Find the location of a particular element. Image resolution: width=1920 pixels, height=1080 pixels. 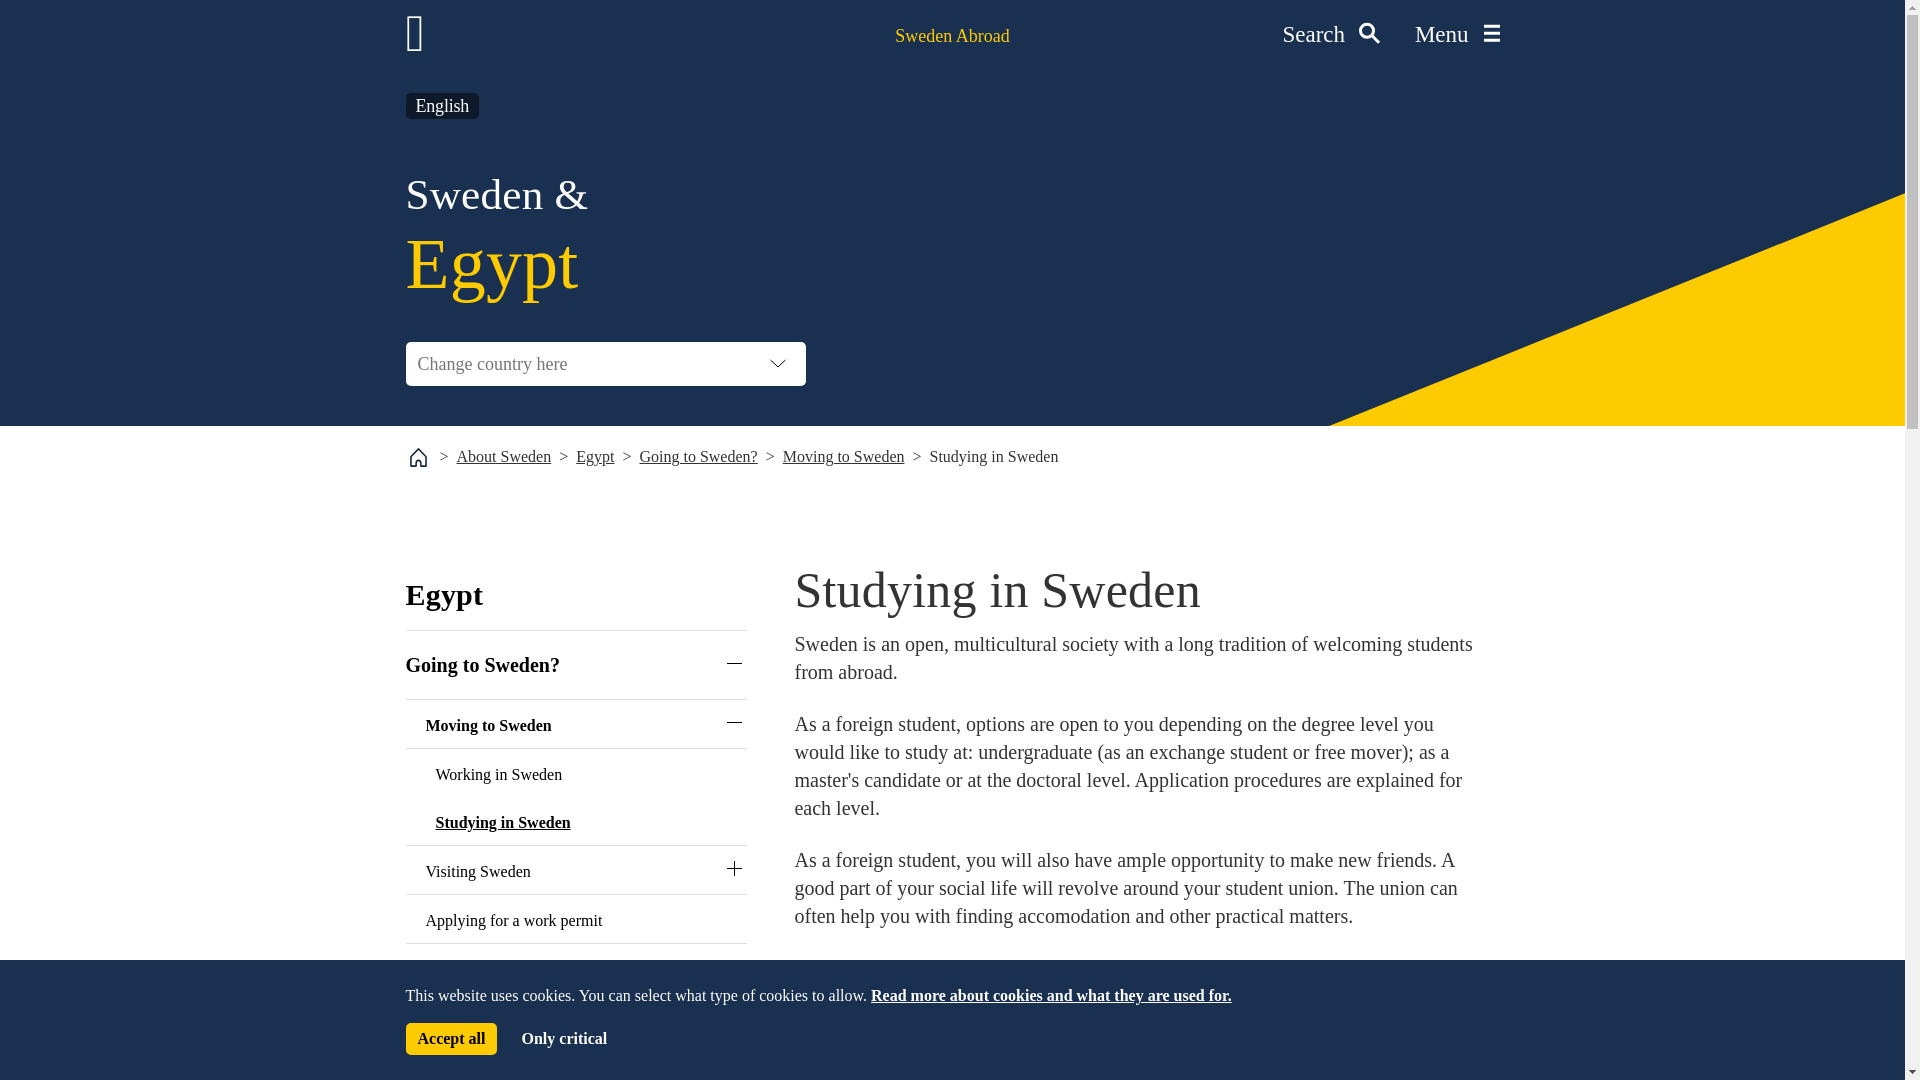

Search is located at coordinates (1330, 35).